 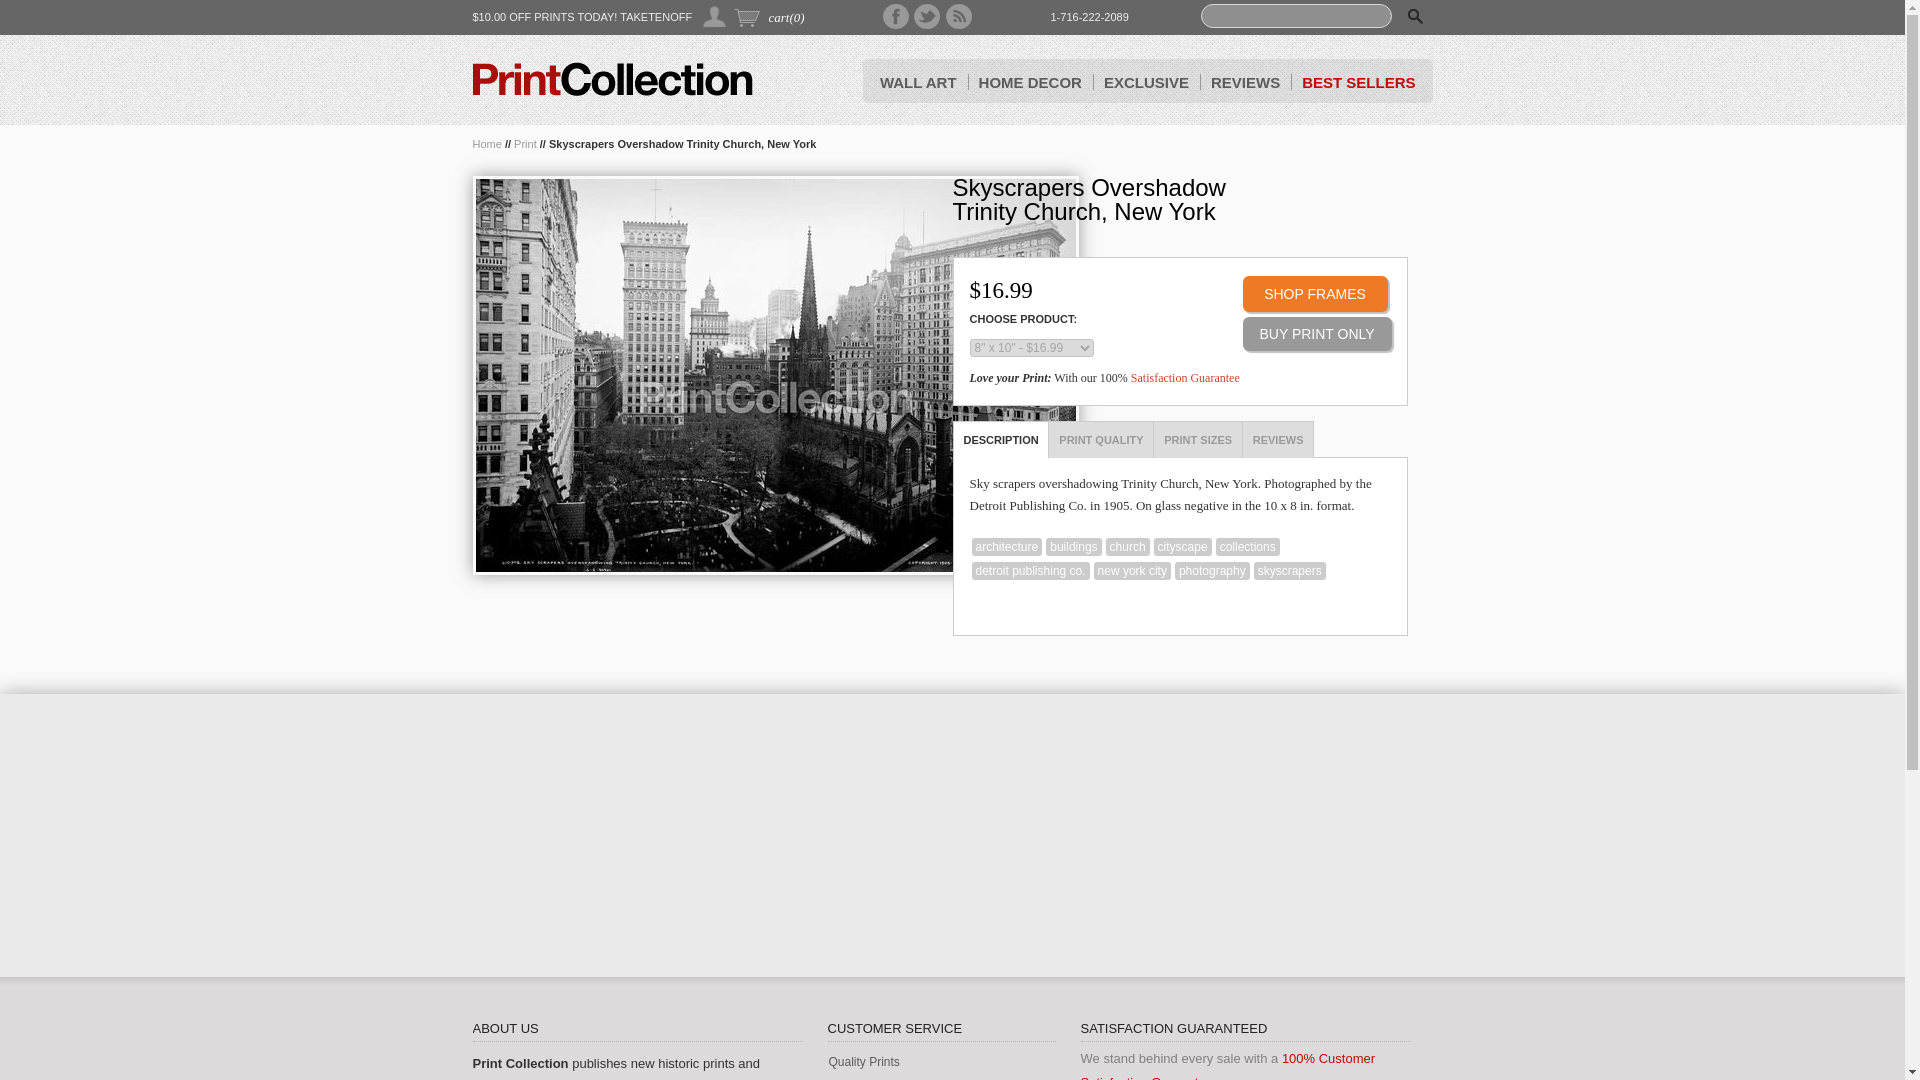 What do you see at coordinates (1358, 80) in the screenshot?
I see `BEST SELLERS` at bounding box center [1358, 80].